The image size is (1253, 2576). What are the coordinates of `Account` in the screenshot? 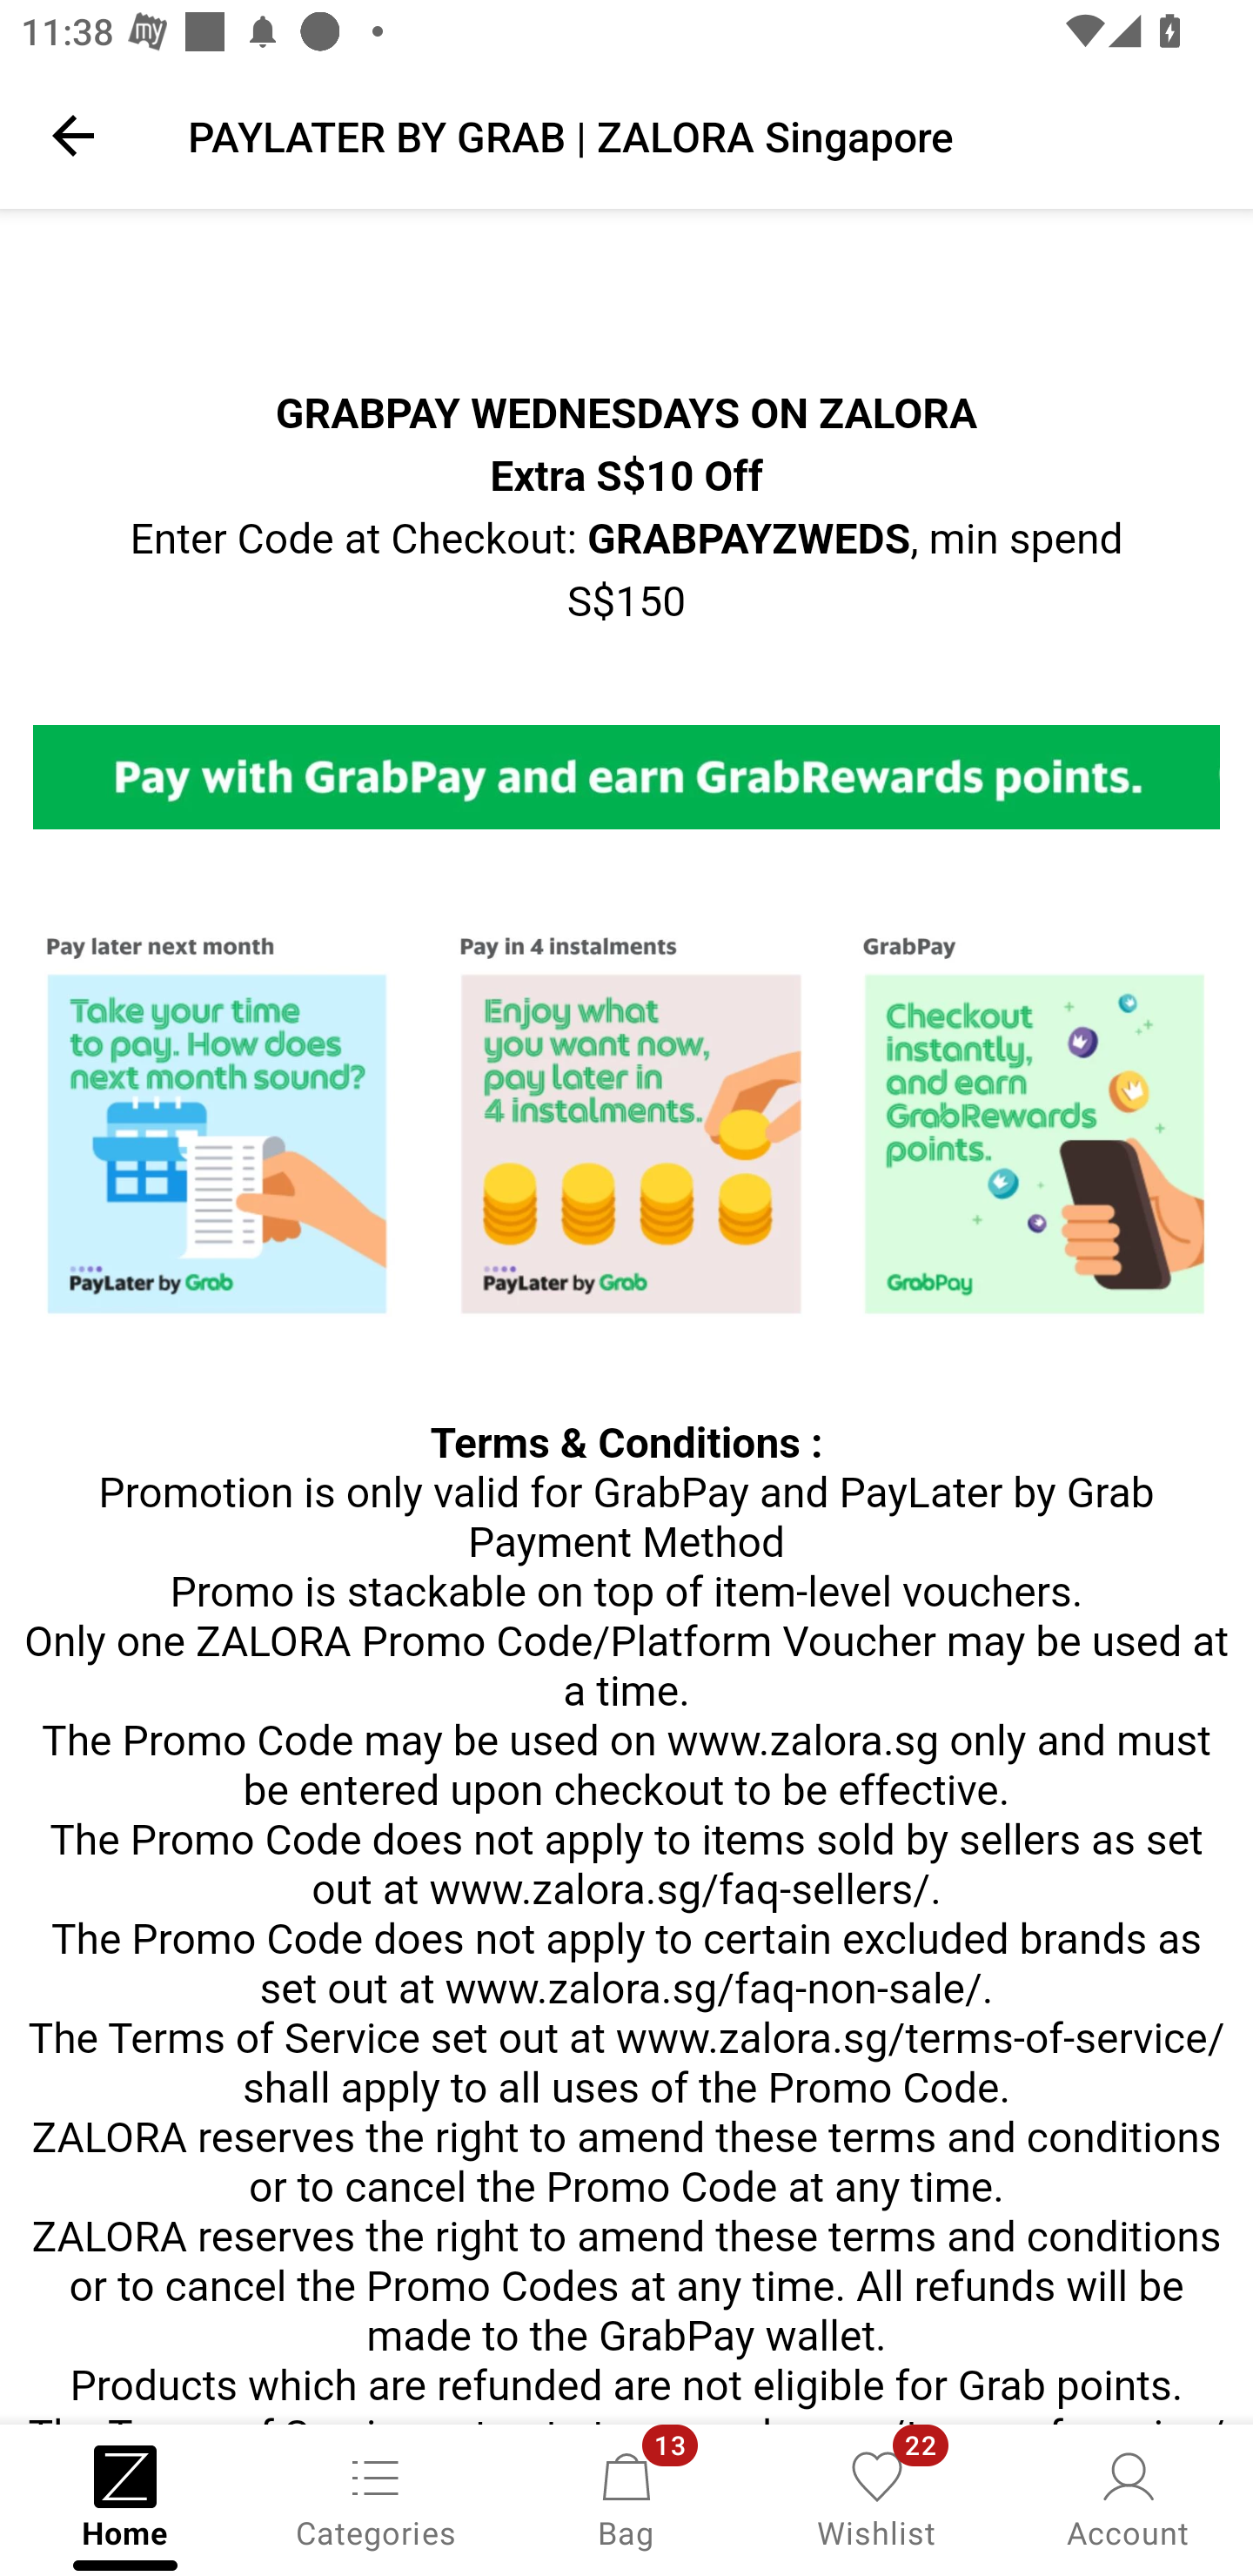 It's located at (1128, 2498).